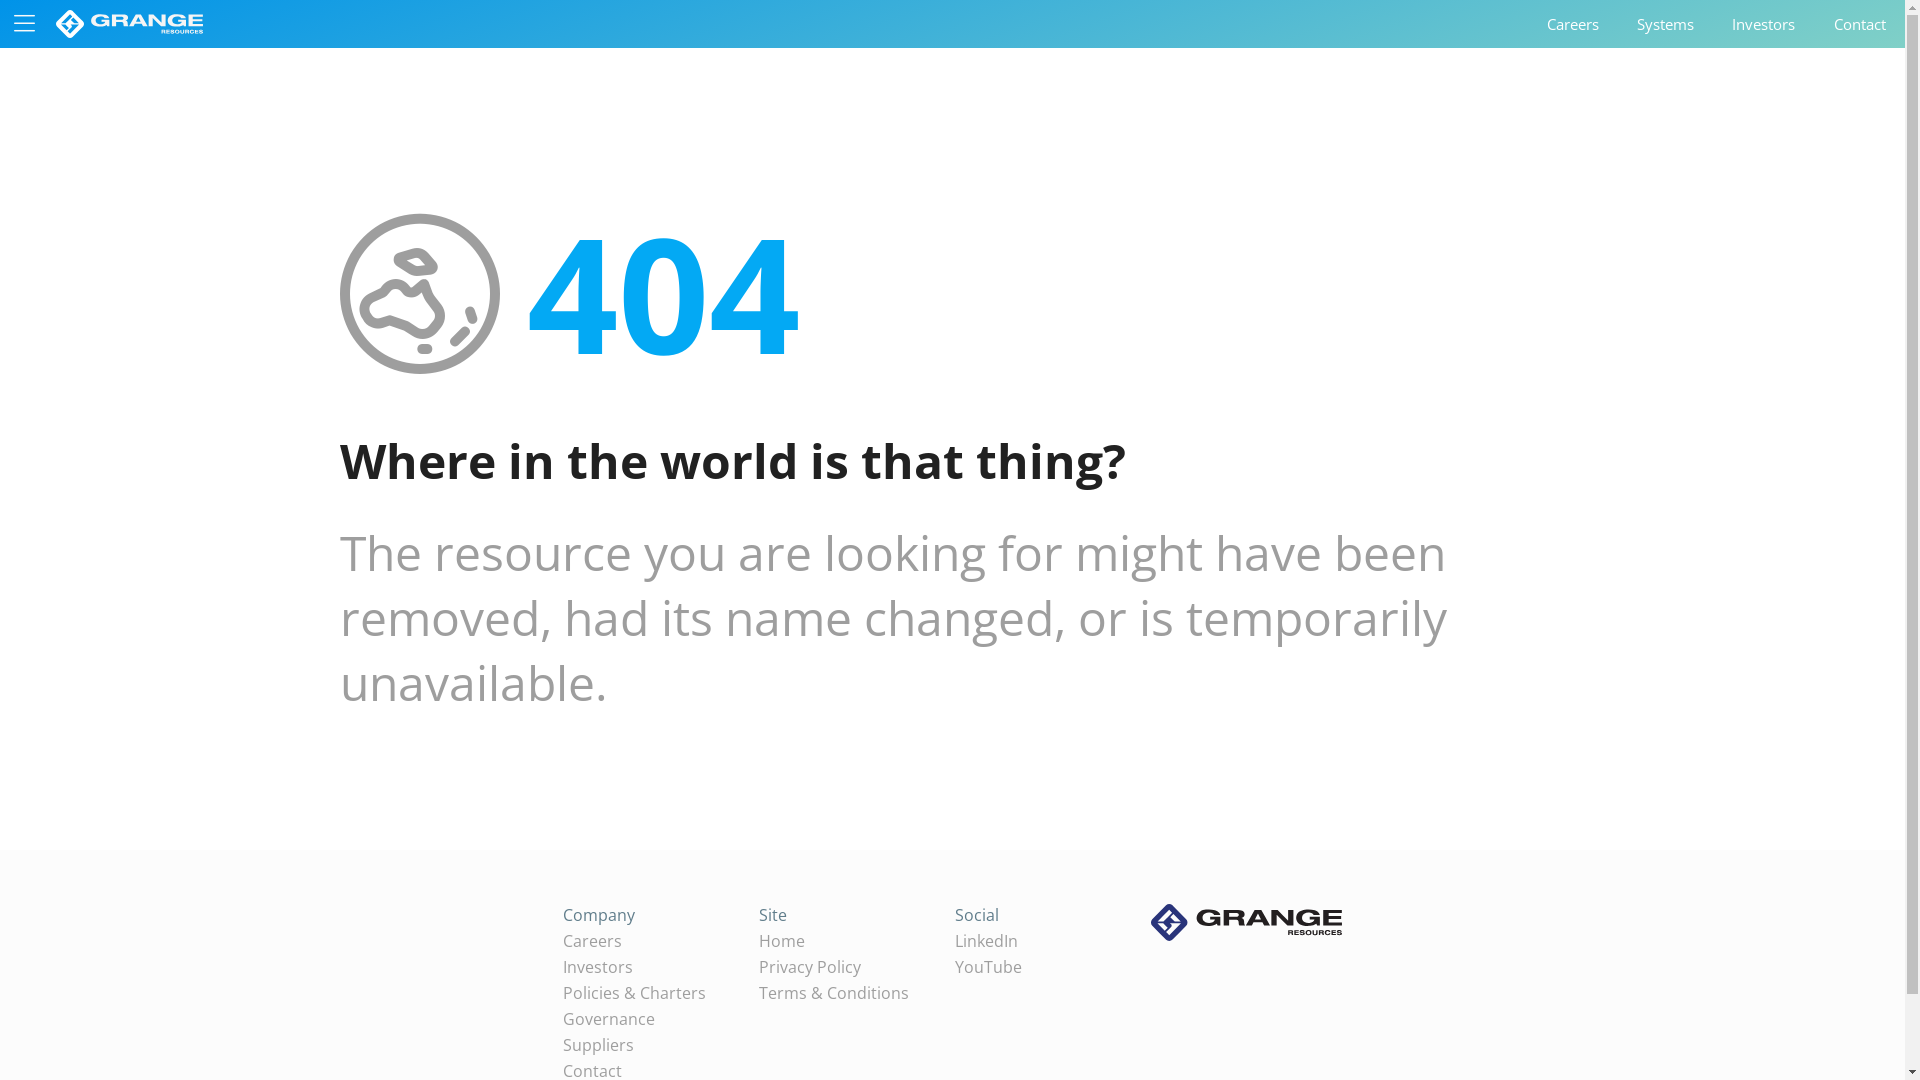 The image size is (1920, 1080). I want to click on Careers, so click(1573, 24).